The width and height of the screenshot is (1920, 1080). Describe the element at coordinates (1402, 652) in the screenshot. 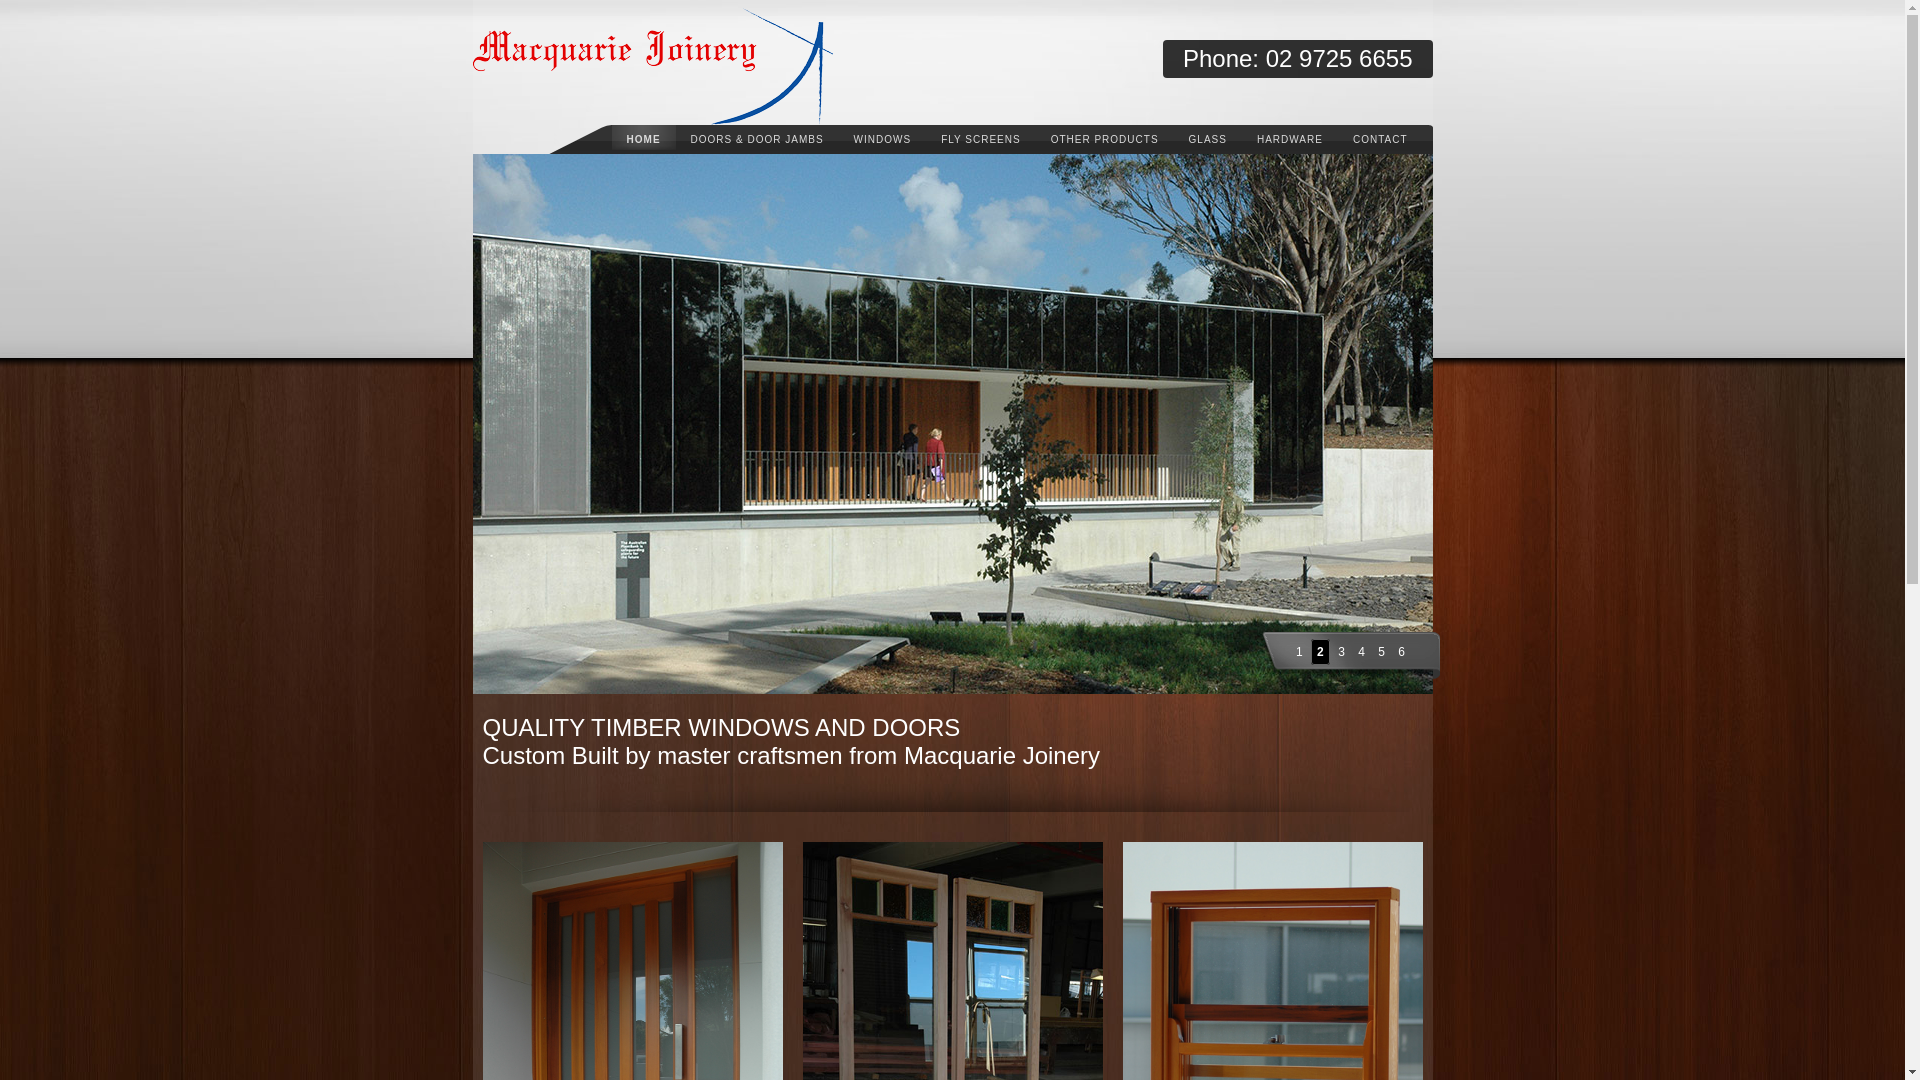

I see `6` at that location.